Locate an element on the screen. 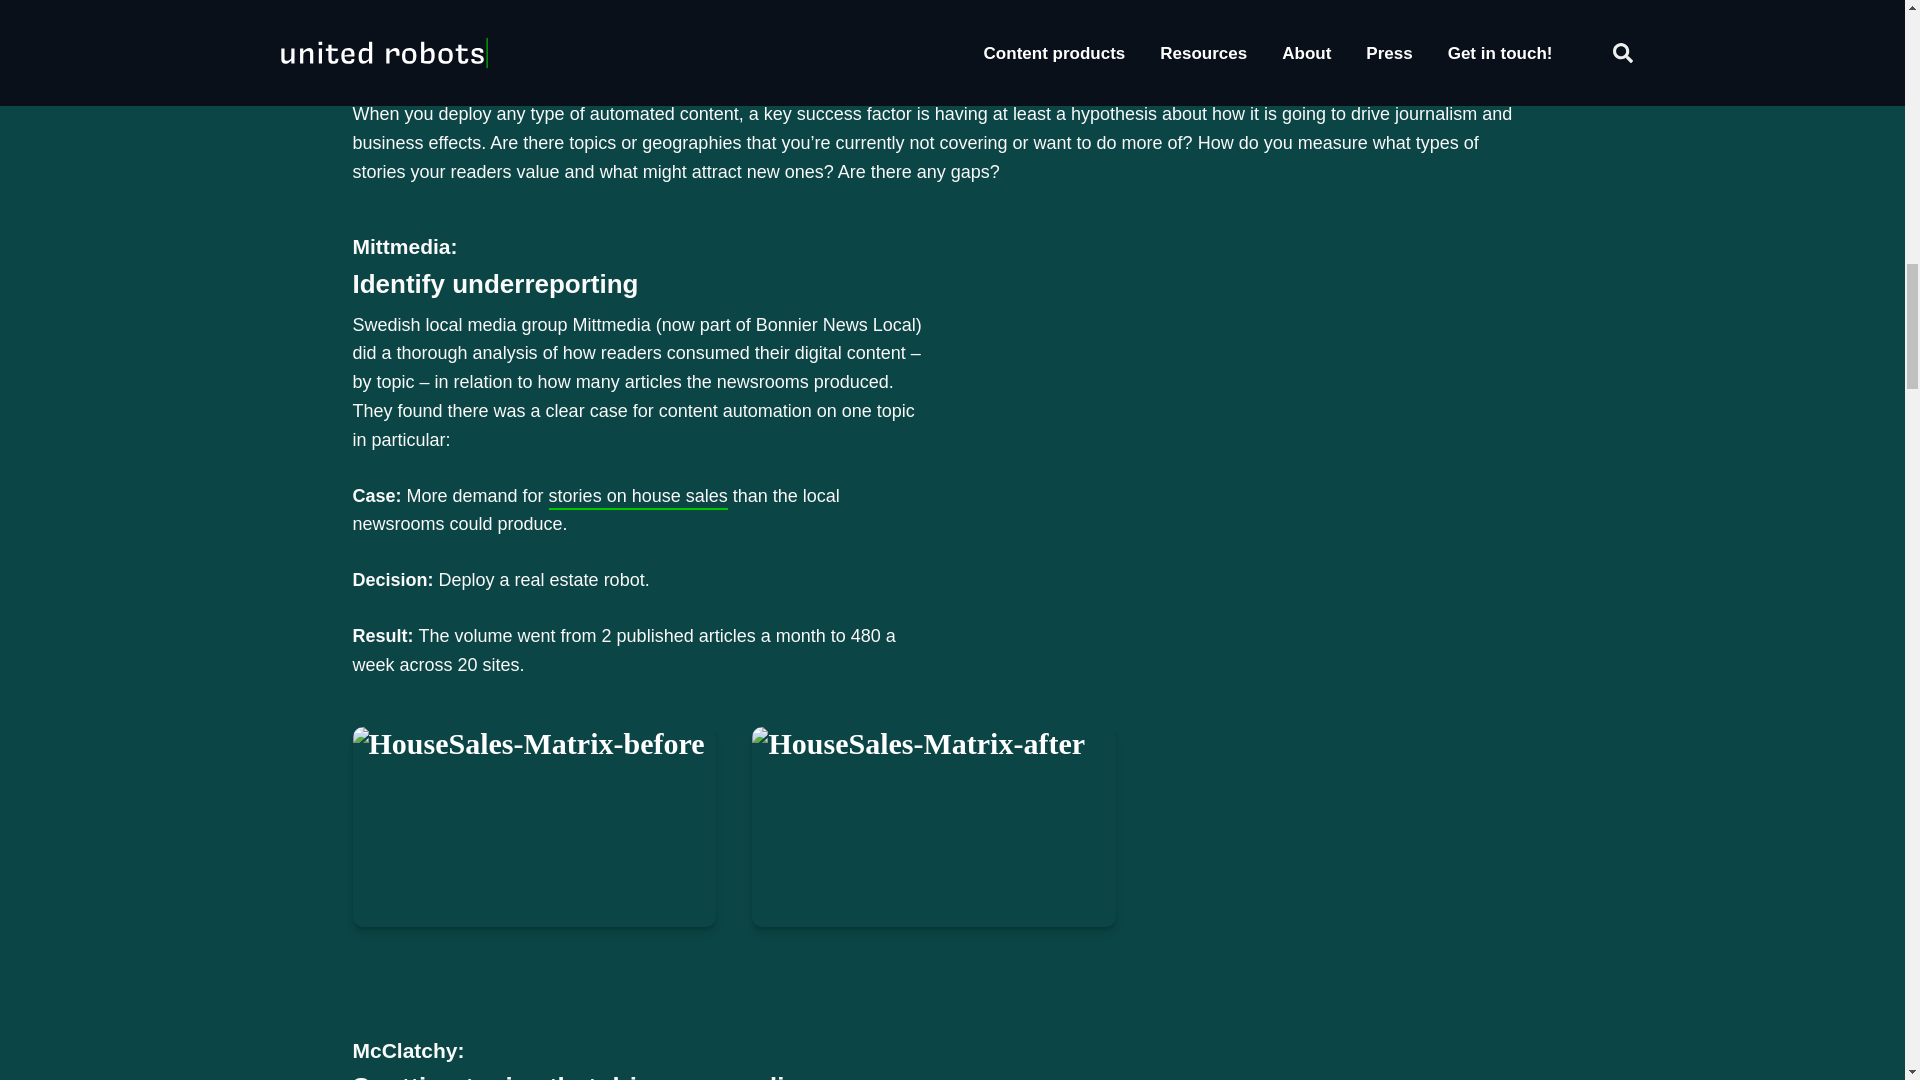 This screenshot has height=1080, width=1920. HouseSales-Matrix-before is located at coordinates (534, 826).